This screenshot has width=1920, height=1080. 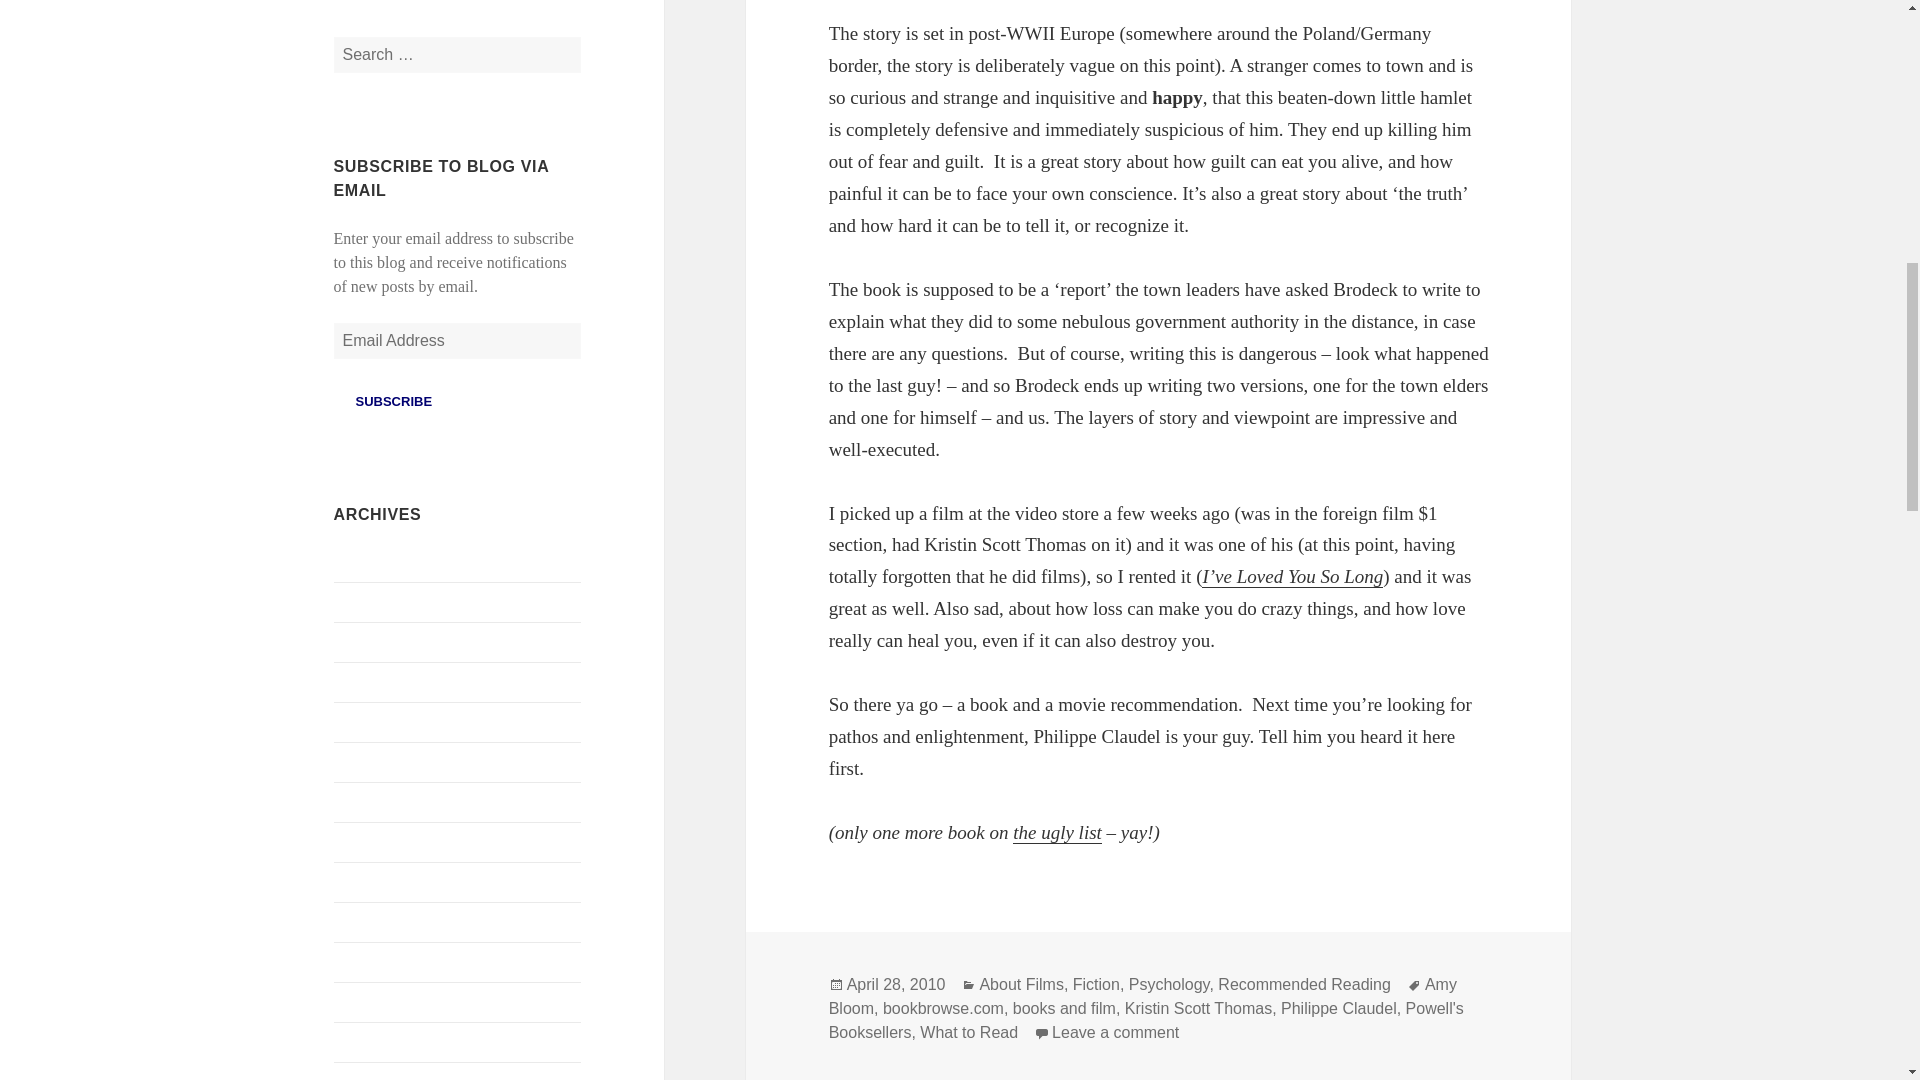 What do you see at coordinates (368, 602) in the screenshot?
I see `April 2023` at bounding box center [368, 602].